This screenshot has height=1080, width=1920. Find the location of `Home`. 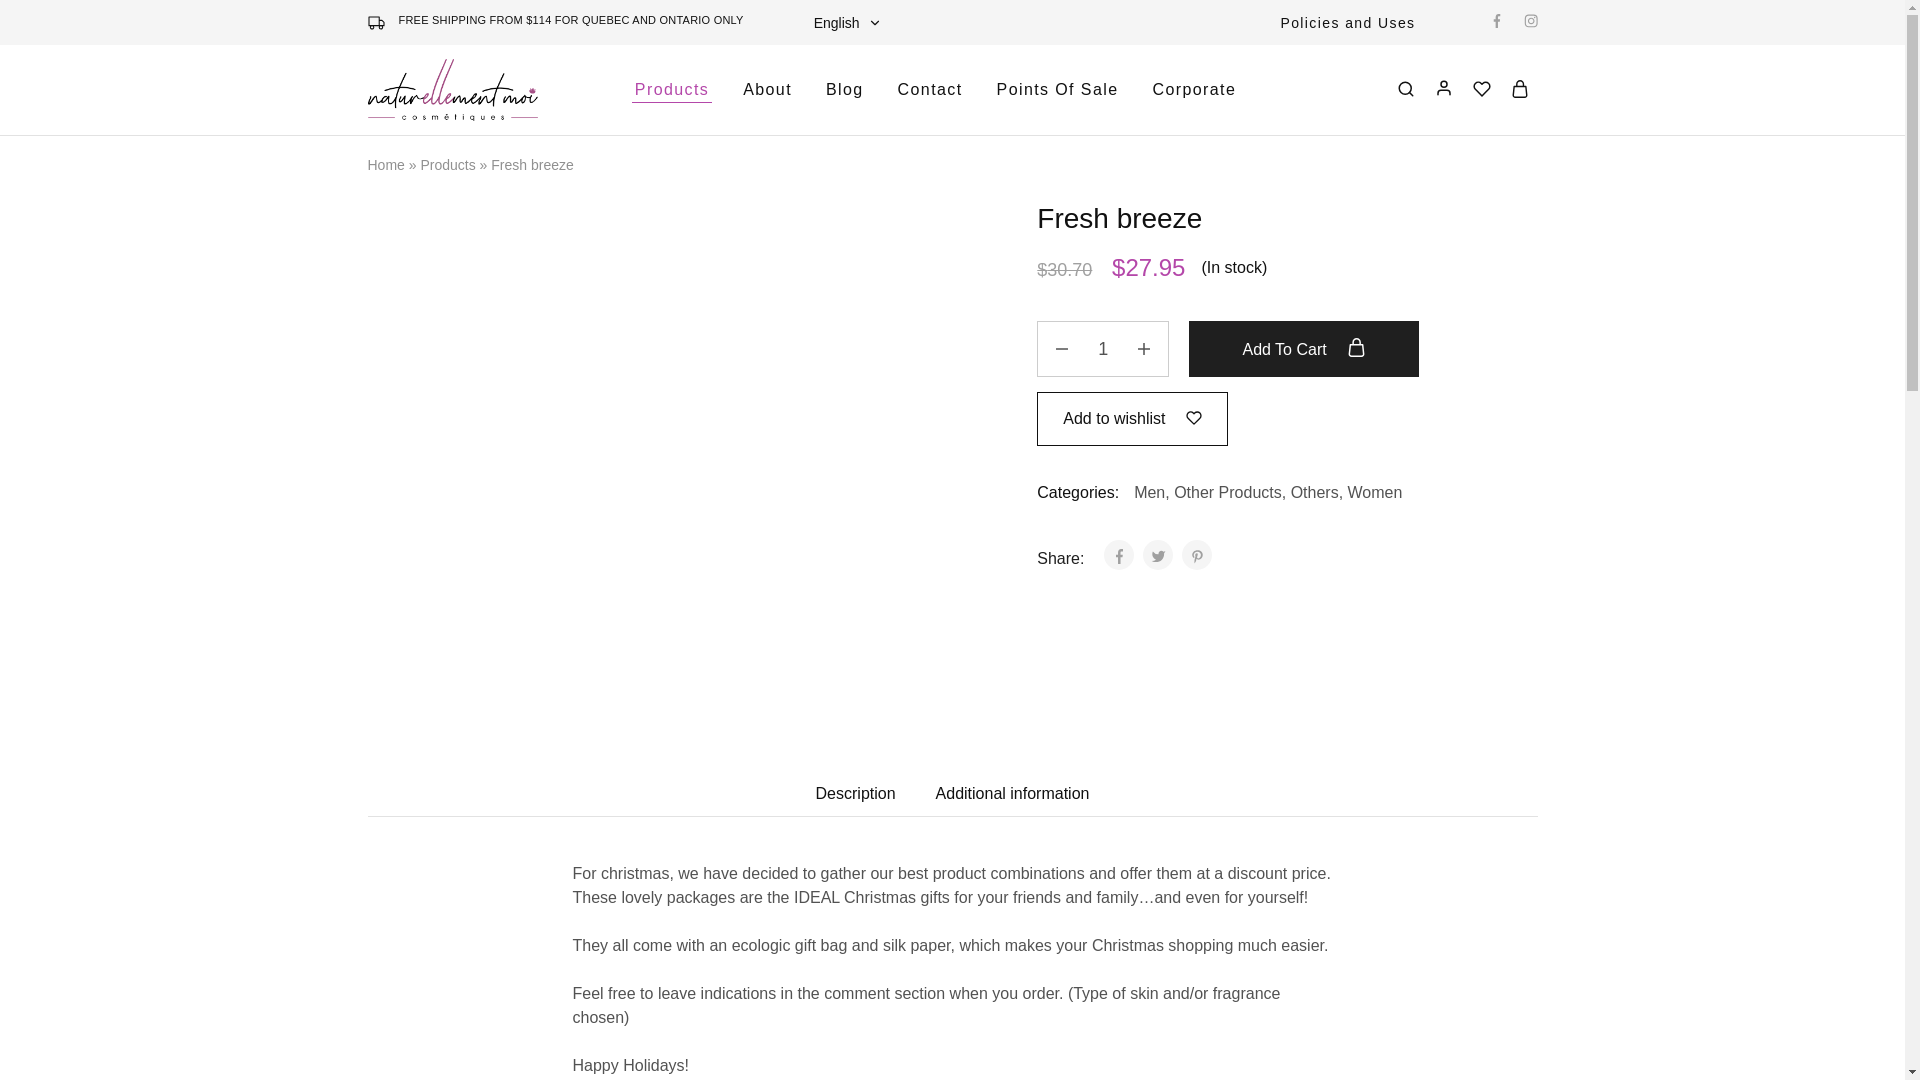

Home is located at coordinates (386, 164).